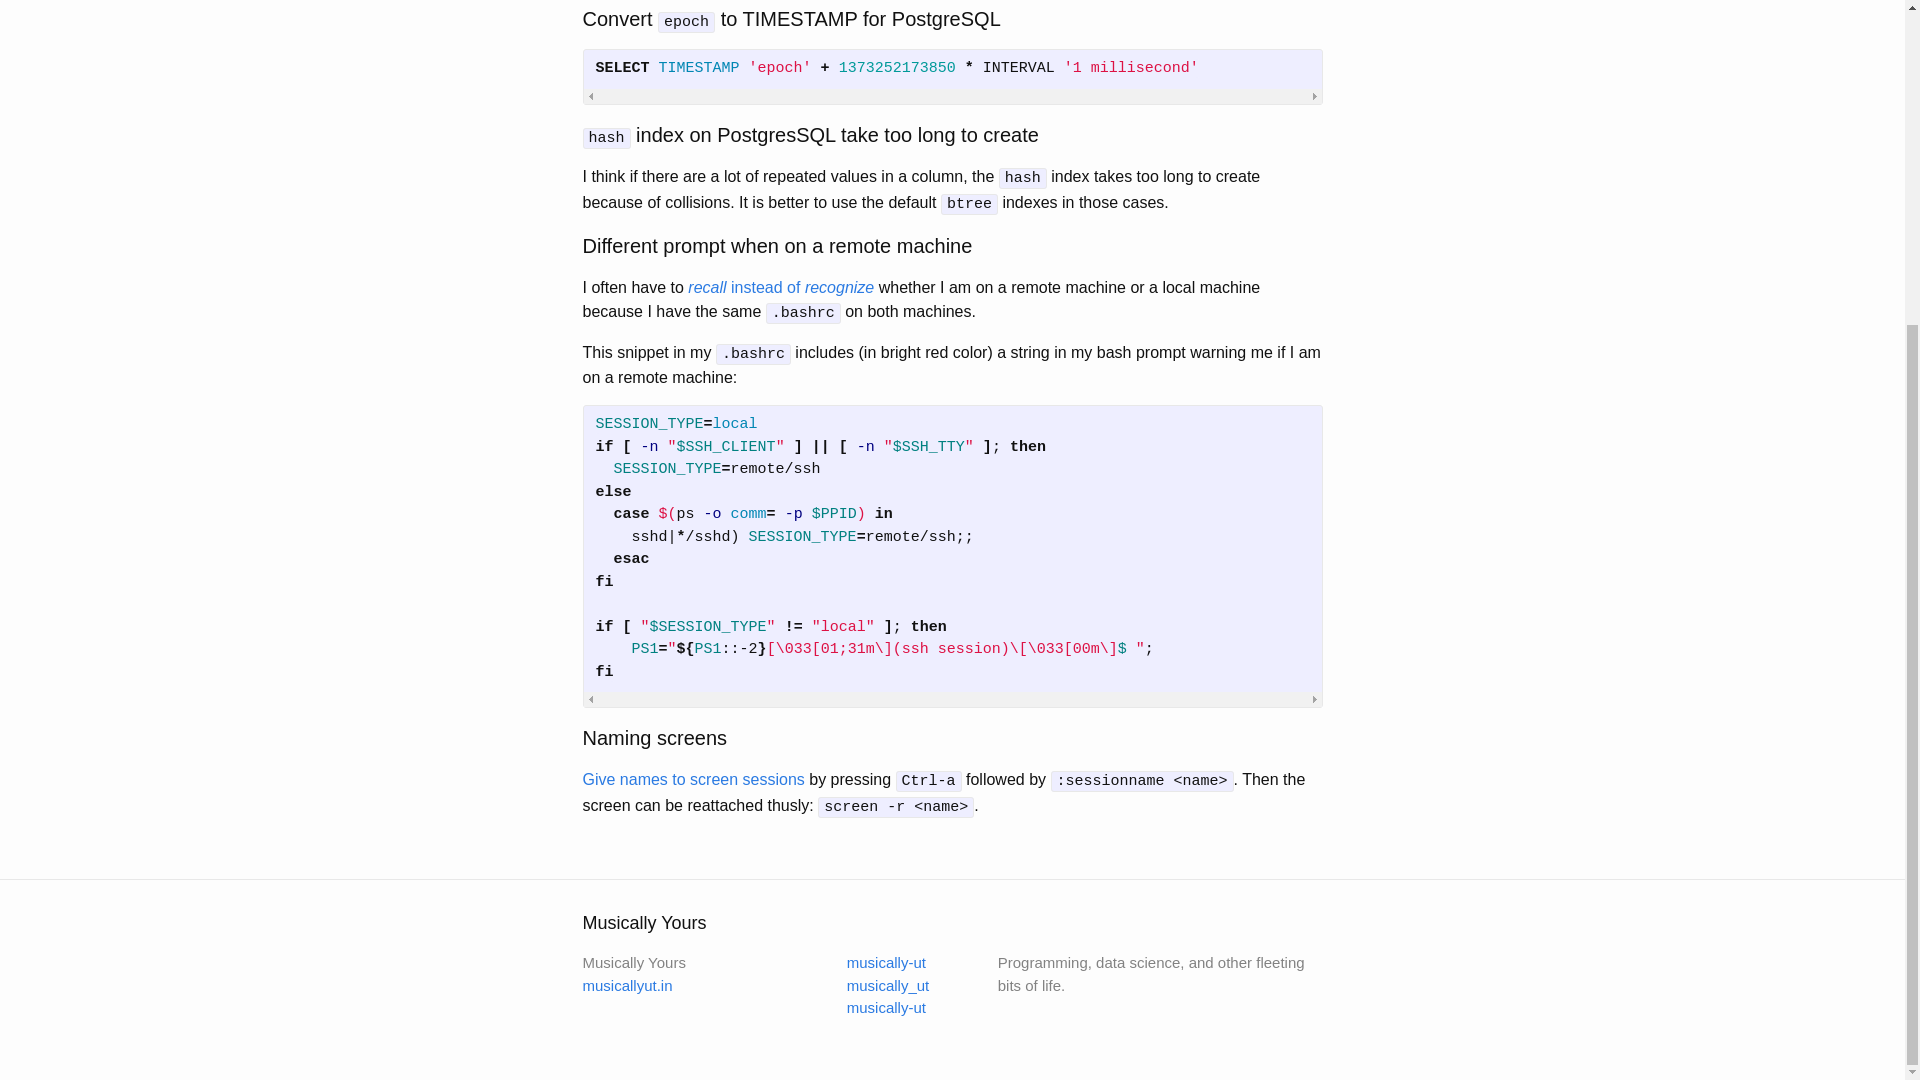 The height and width of the screenshot is (1080, 1920). I want to click on recall instead of recognize, so click(780, 286).